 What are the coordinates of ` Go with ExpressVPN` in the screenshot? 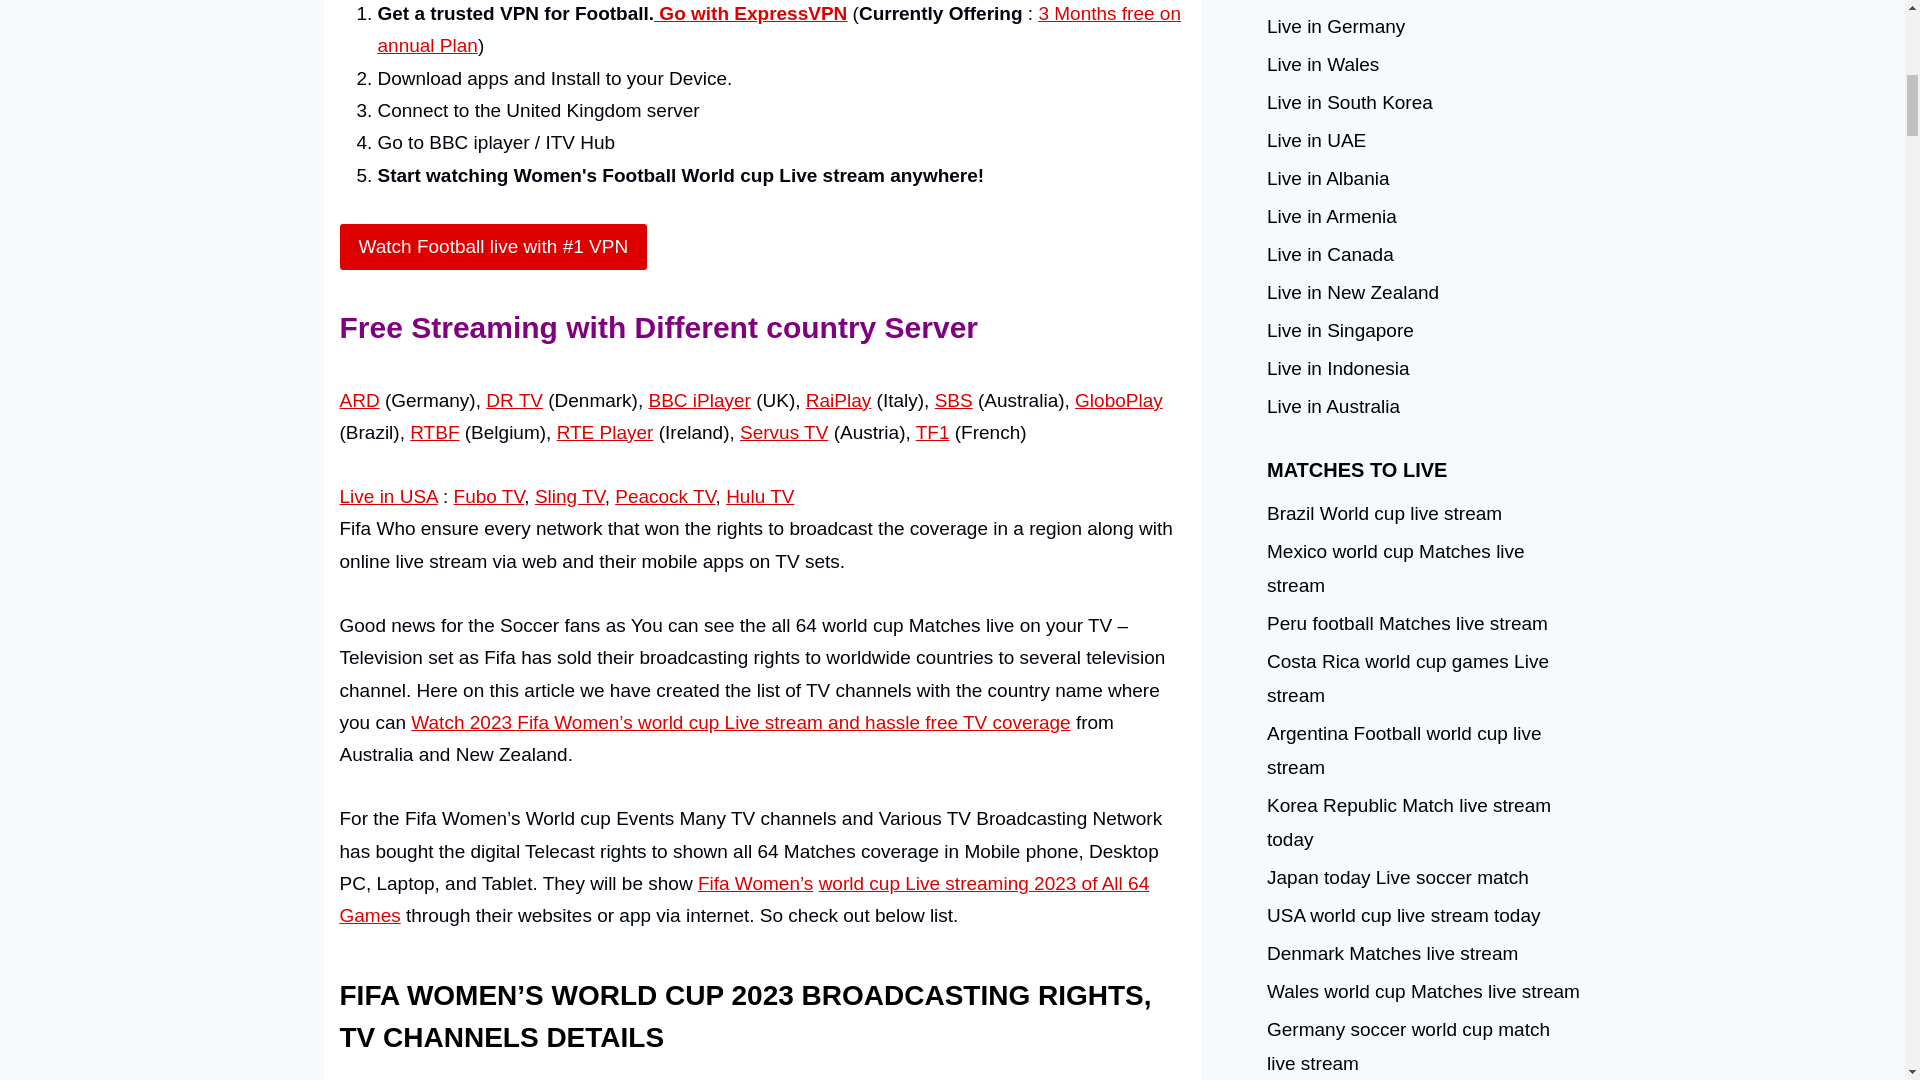 It's located at (750, 13).